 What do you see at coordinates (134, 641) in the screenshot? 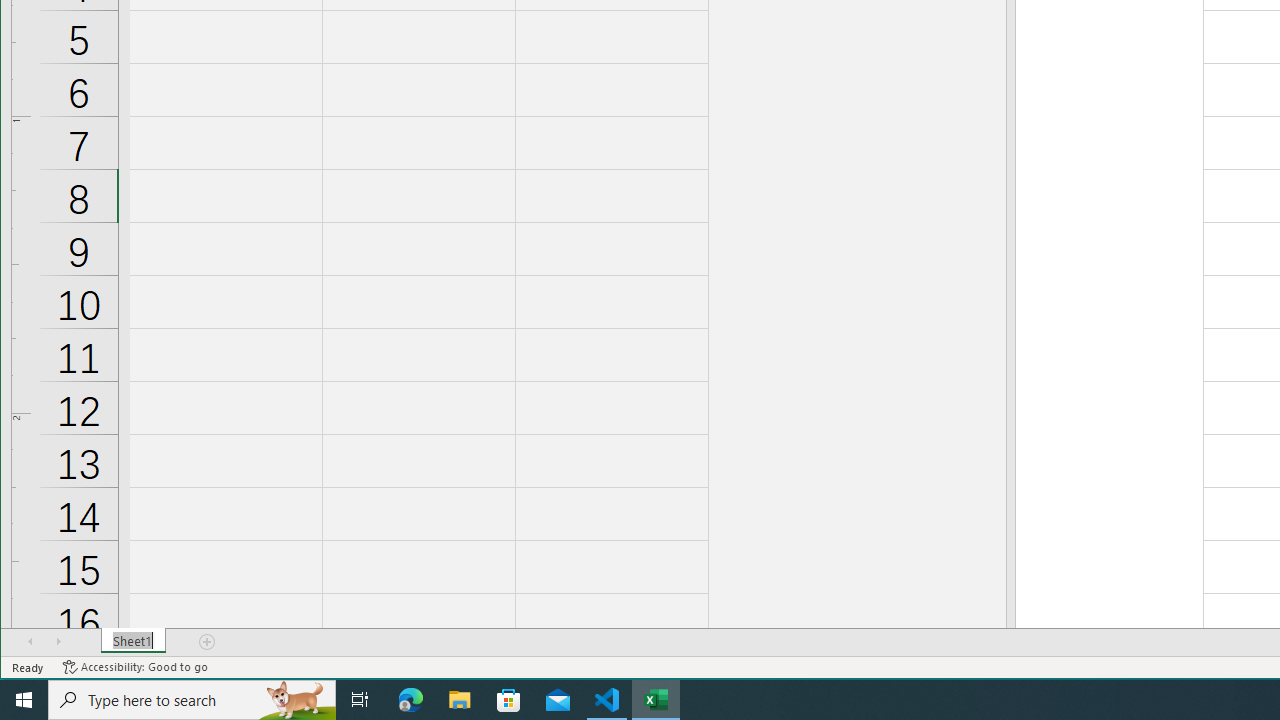
I see `Sheet1` at bounding box center [134, 641].